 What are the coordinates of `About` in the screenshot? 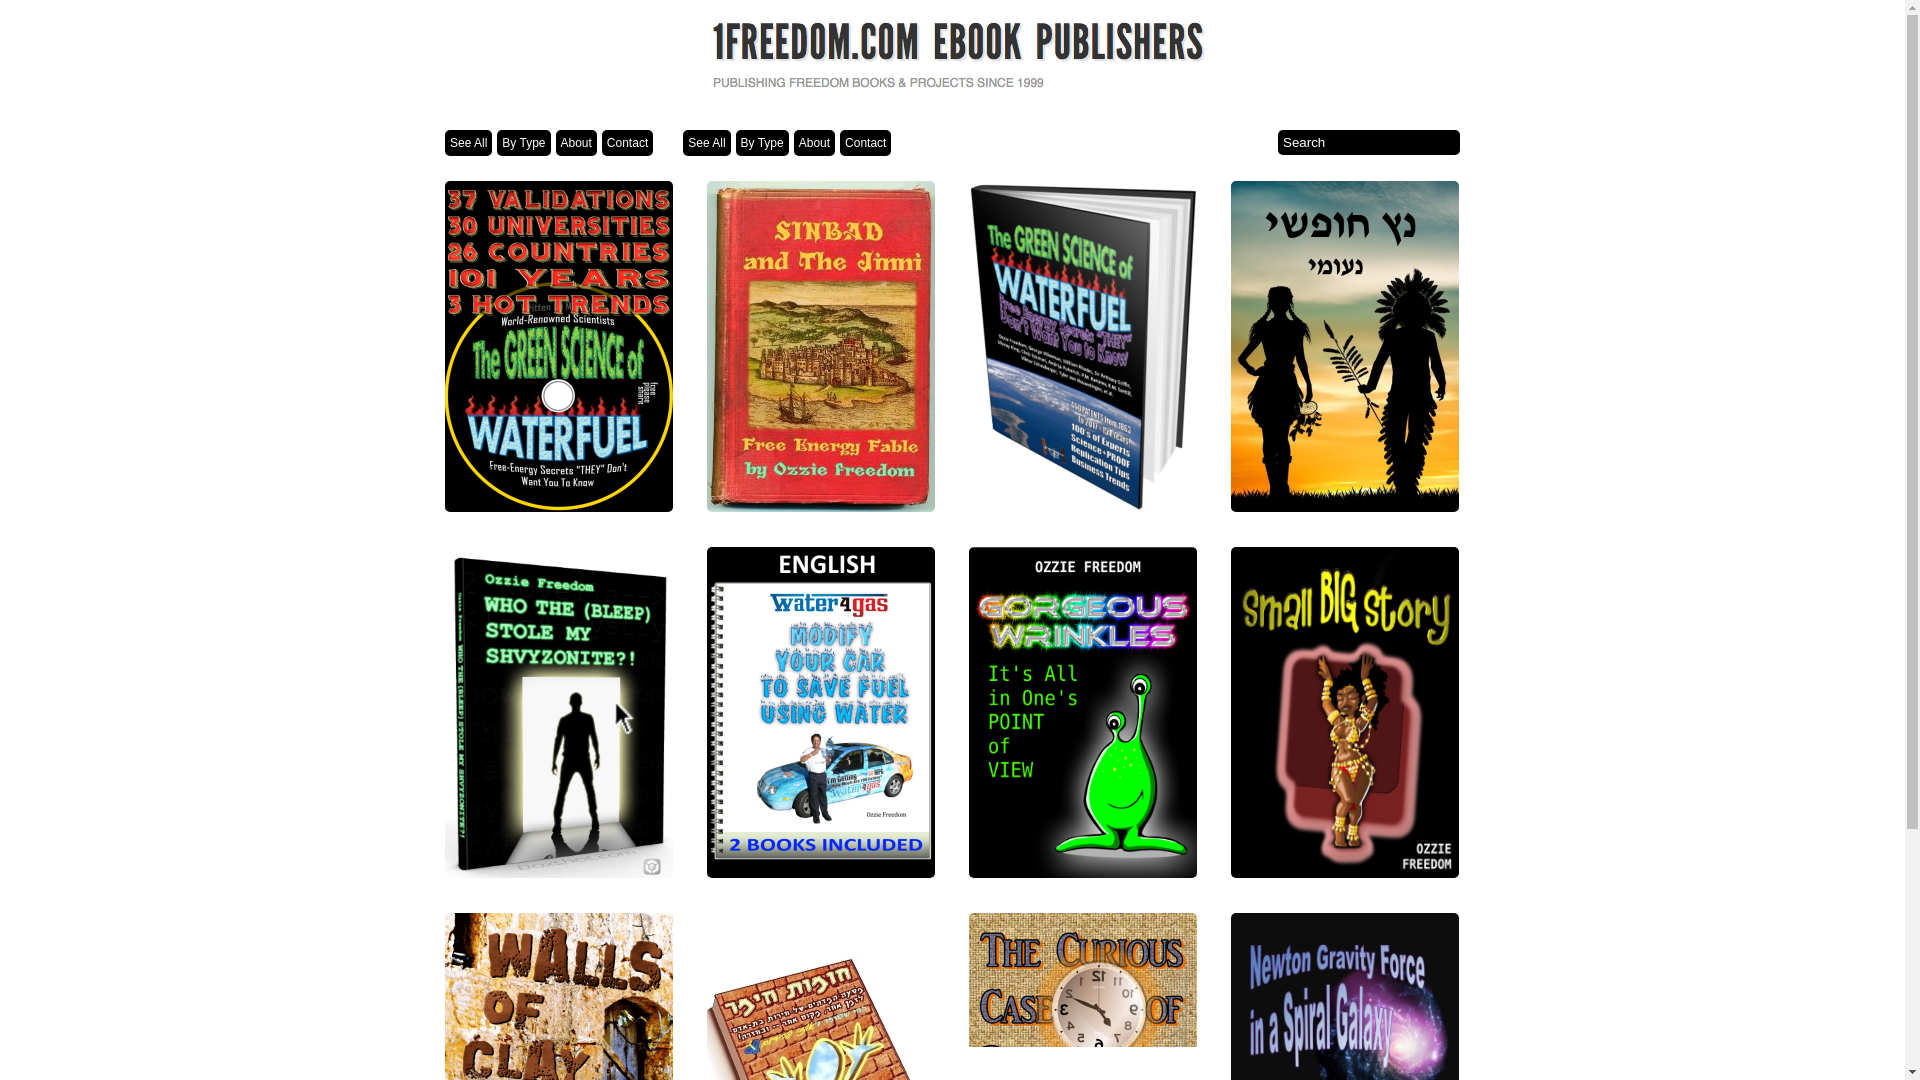 It's located at (576, 142).